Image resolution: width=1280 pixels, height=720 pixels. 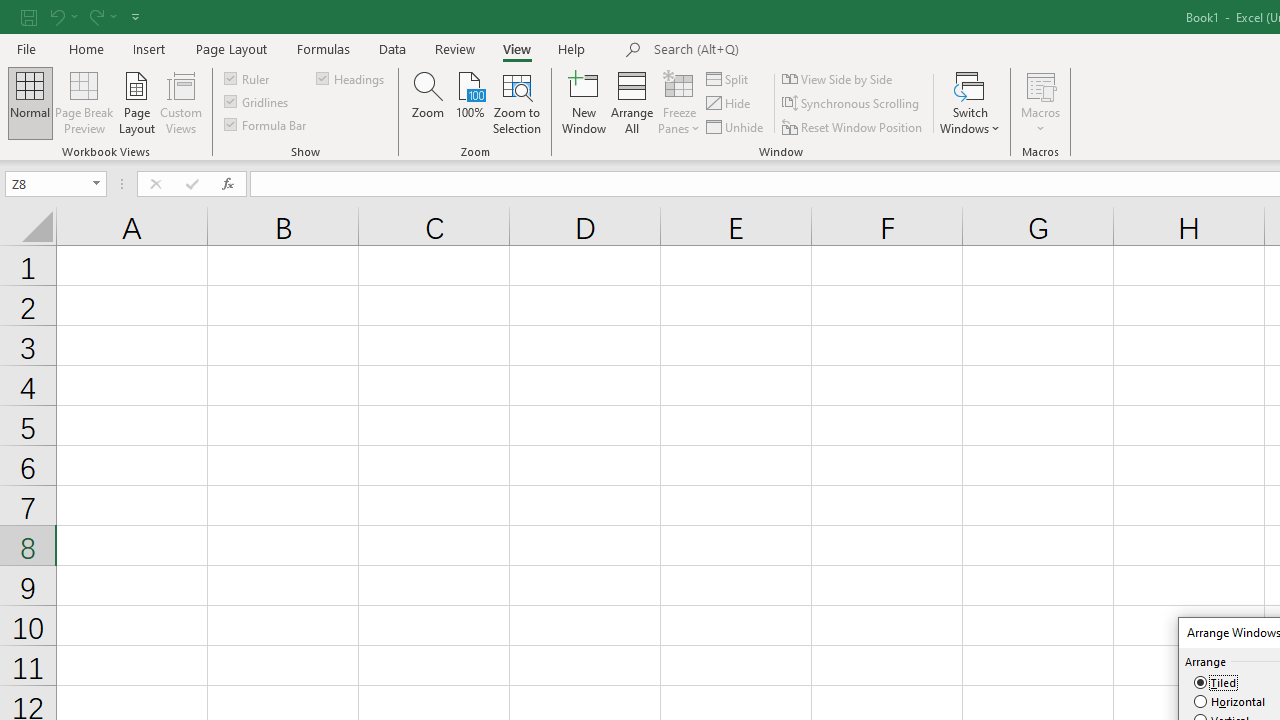 What do you see at coordinates (1231, 702) in the screenshot?
I see `Horizontal` at bounding box center [1231, 702].